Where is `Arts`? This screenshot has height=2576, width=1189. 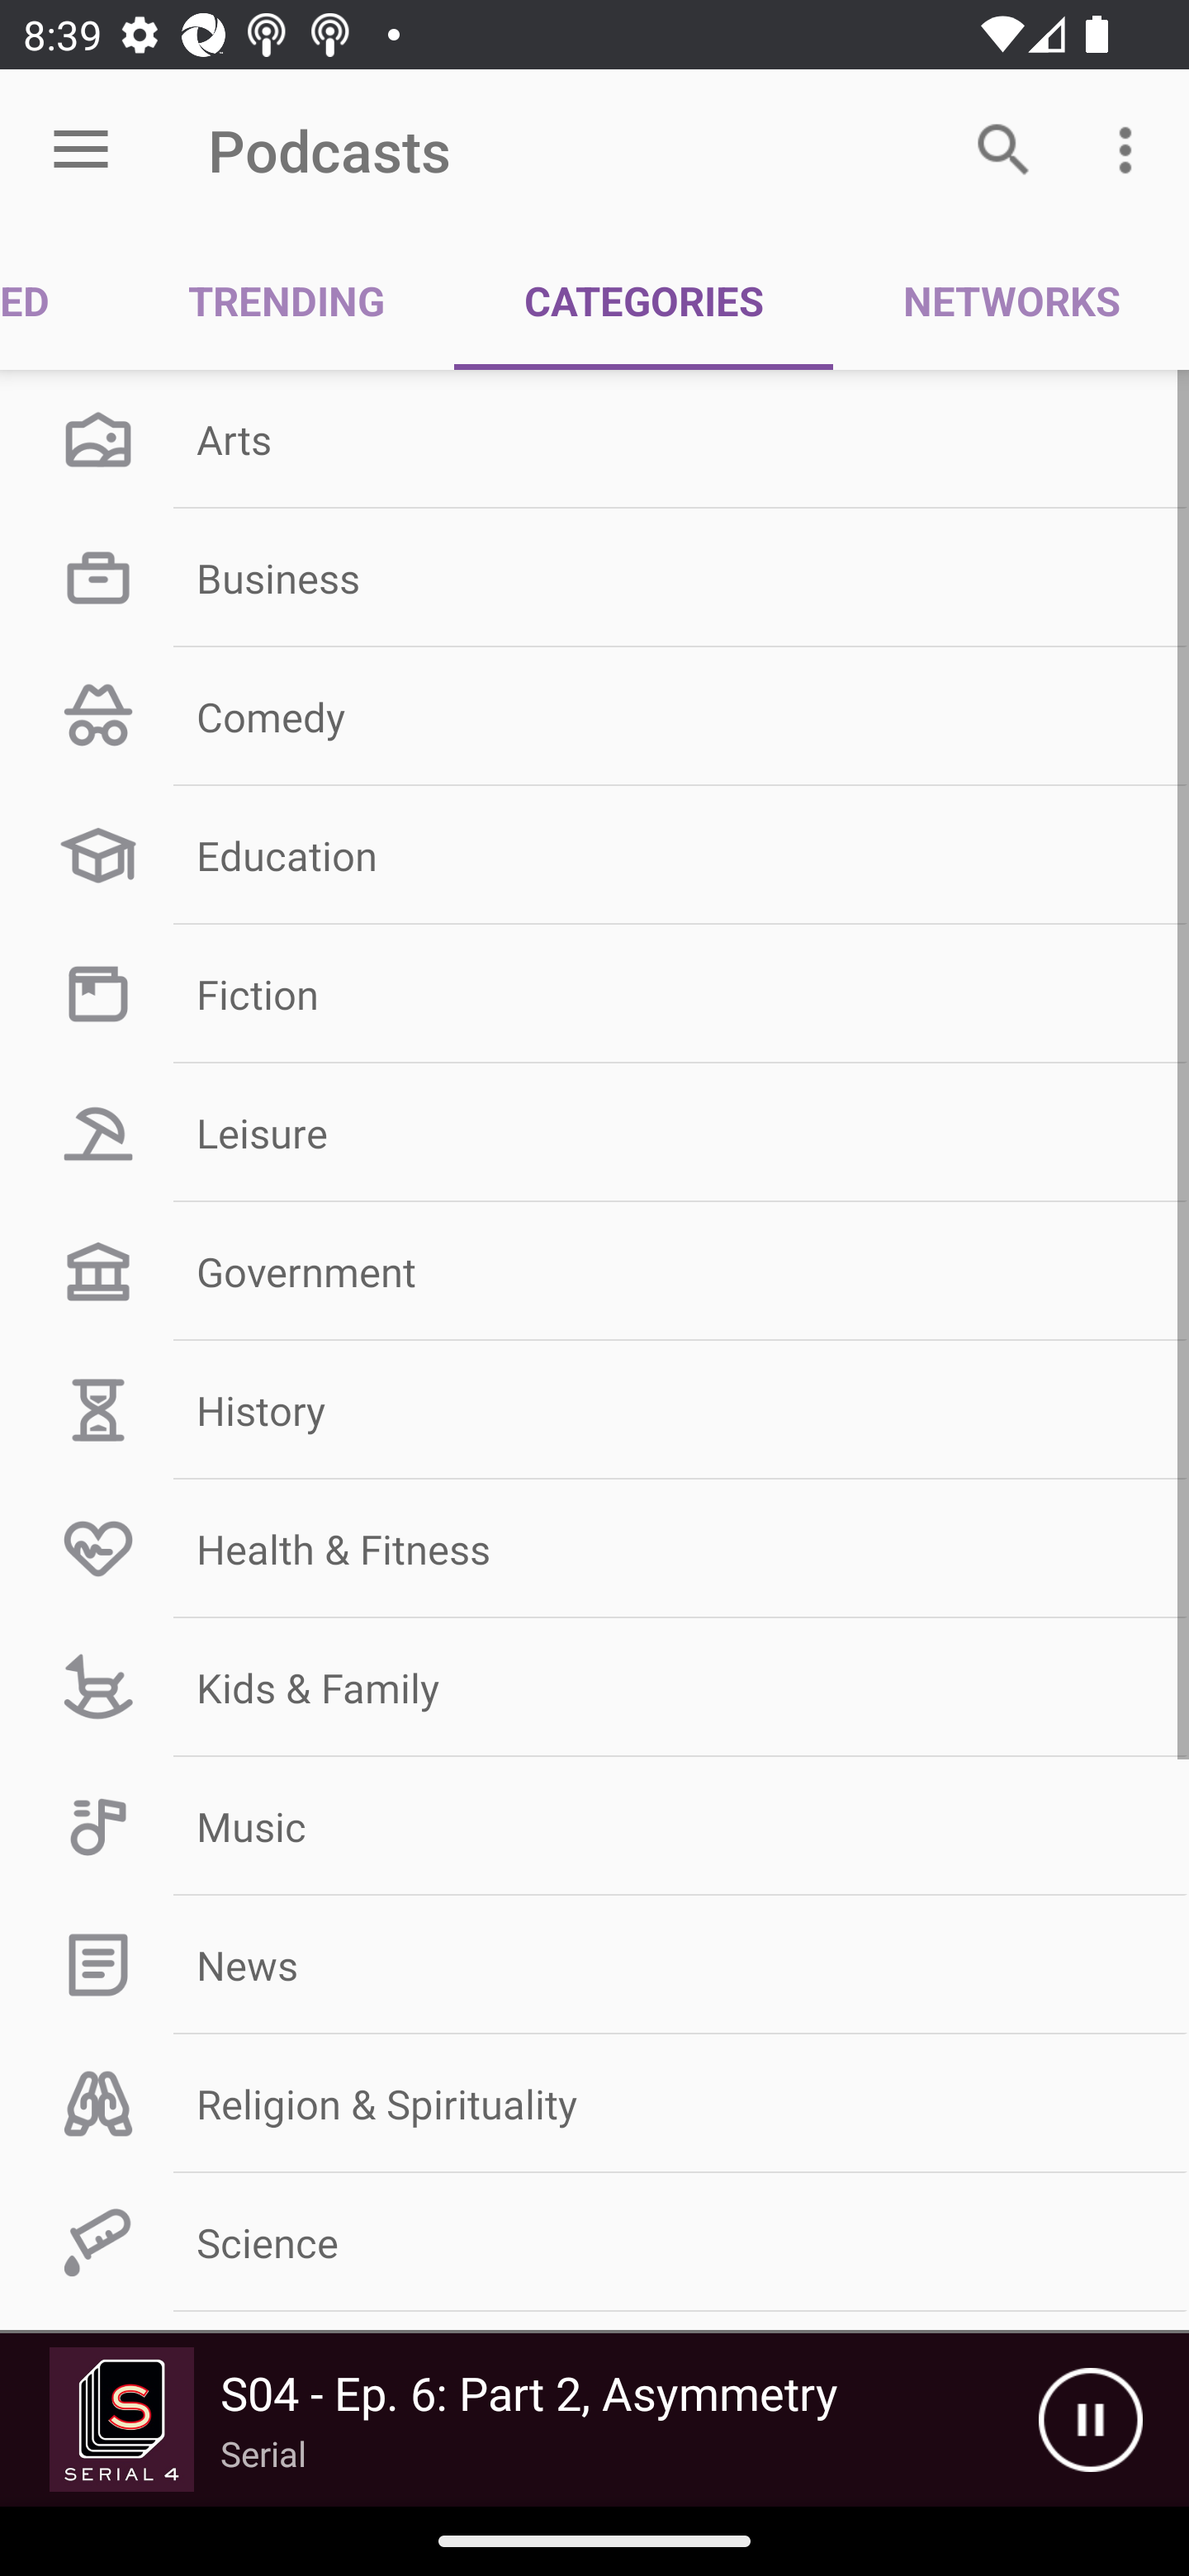
Arts is located at coordinates (594, 439).